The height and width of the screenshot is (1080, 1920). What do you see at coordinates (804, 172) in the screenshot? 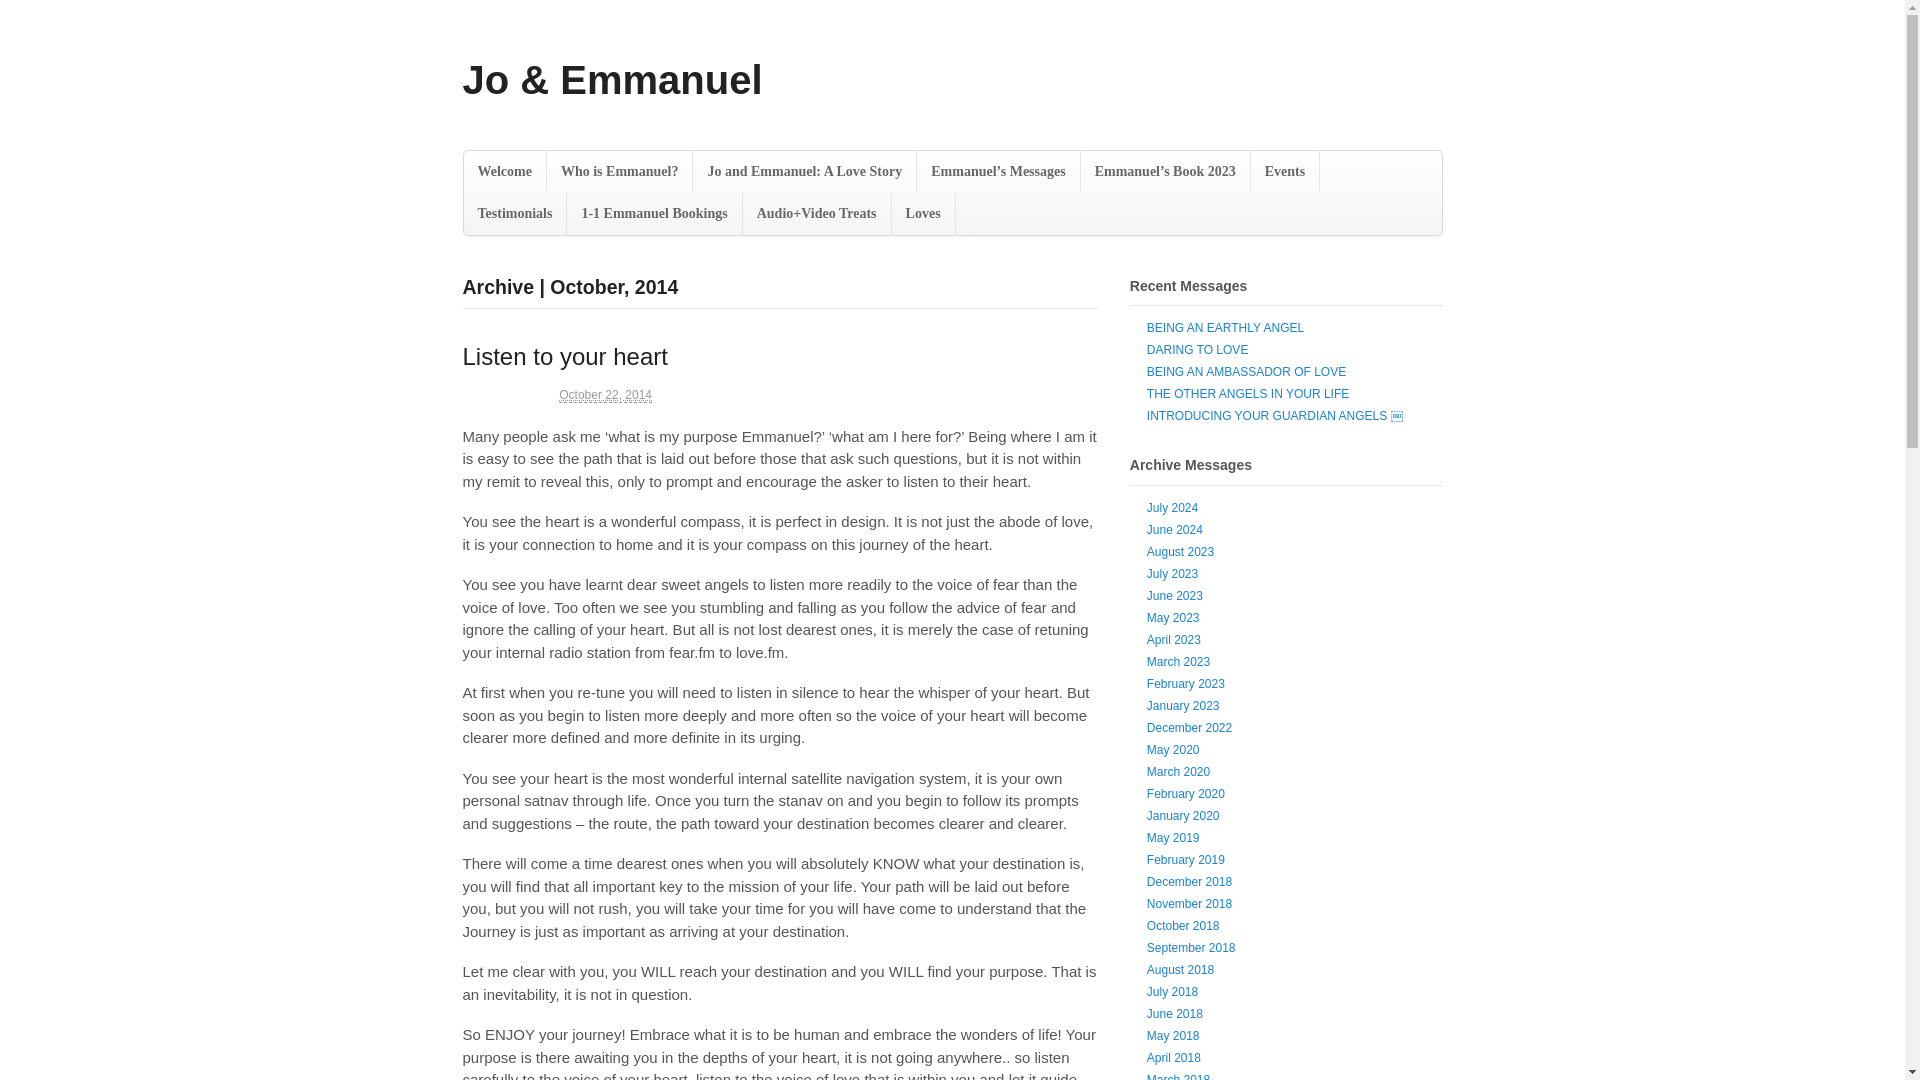
I see `Jo and Emmanuel: A Love Story` at bounding box center [804, 172].